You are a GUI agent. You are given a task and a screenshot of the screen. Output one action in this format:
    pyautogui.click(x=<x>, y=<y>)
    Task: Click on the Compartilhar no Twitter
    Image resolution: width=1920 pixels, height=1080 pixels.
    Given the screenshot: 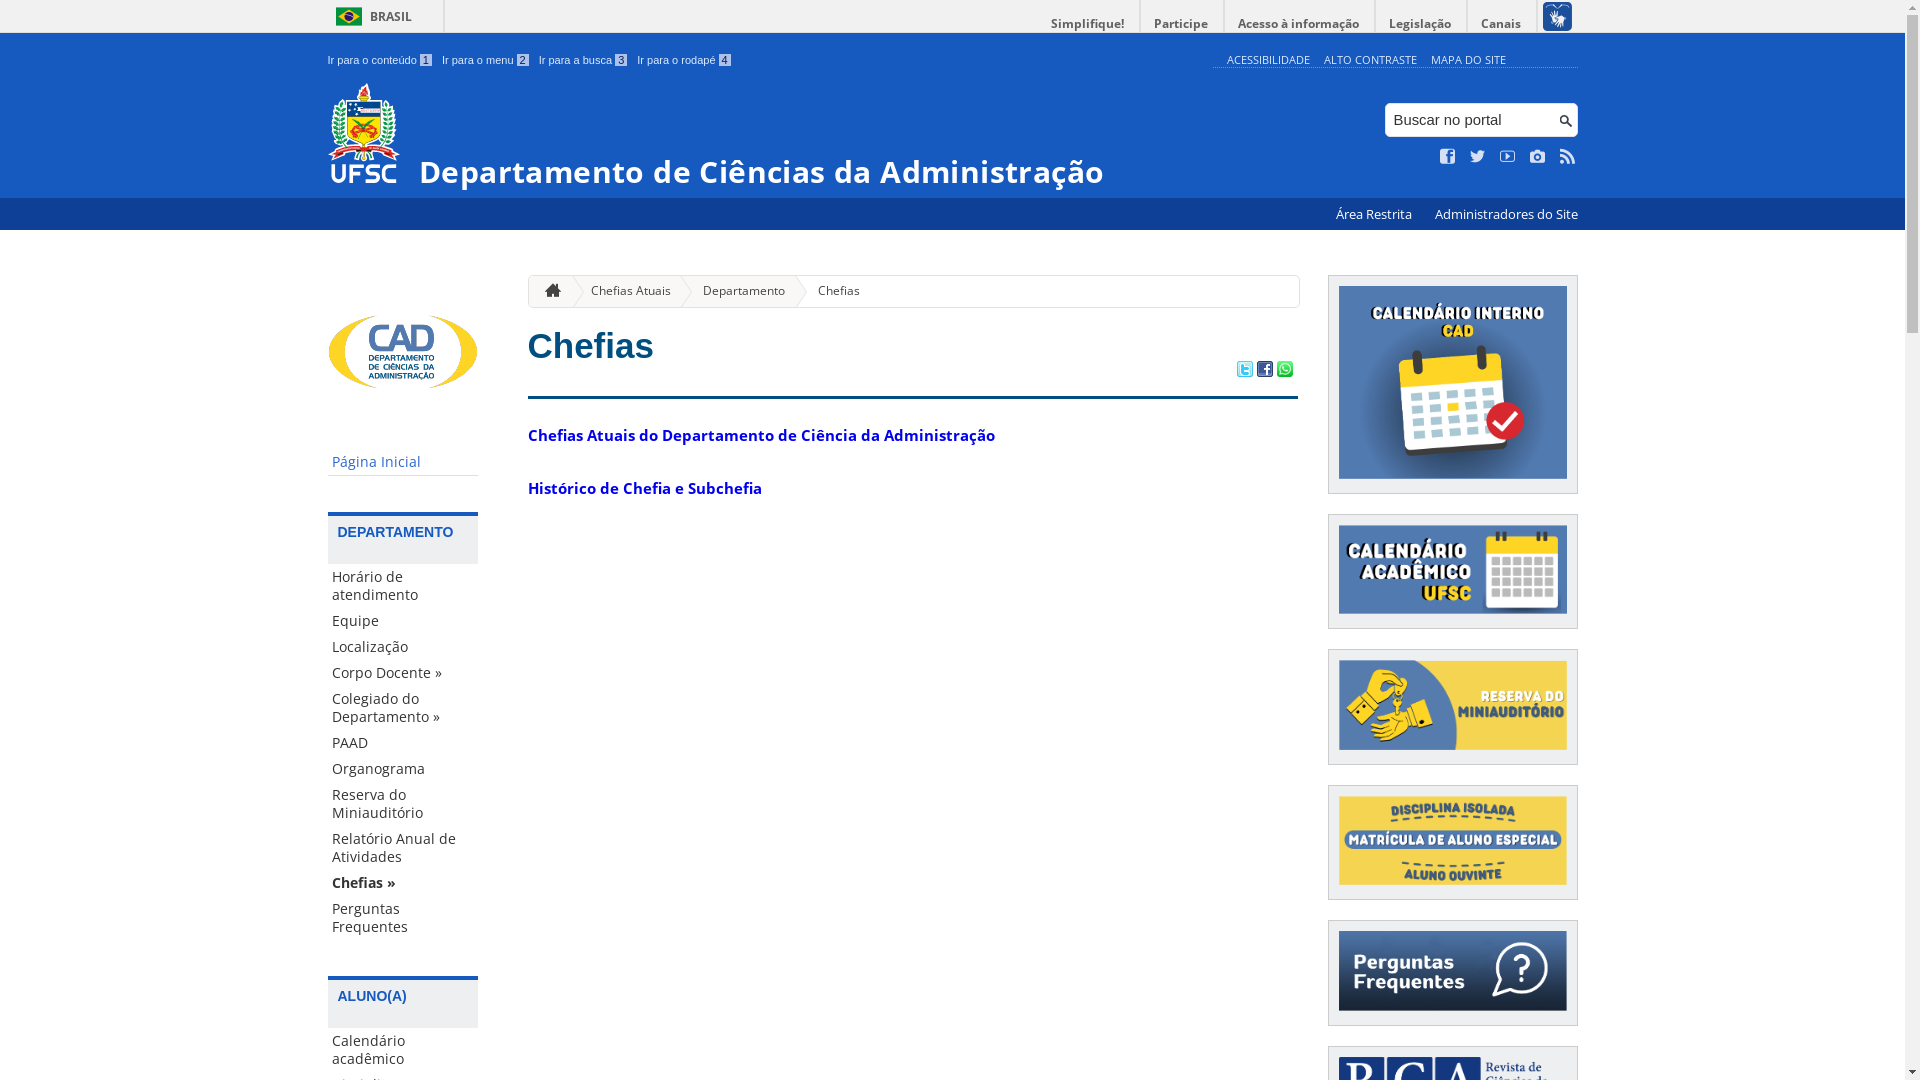 What is the action you would take?
    pyautogui.click(x=1244, y=371)
    